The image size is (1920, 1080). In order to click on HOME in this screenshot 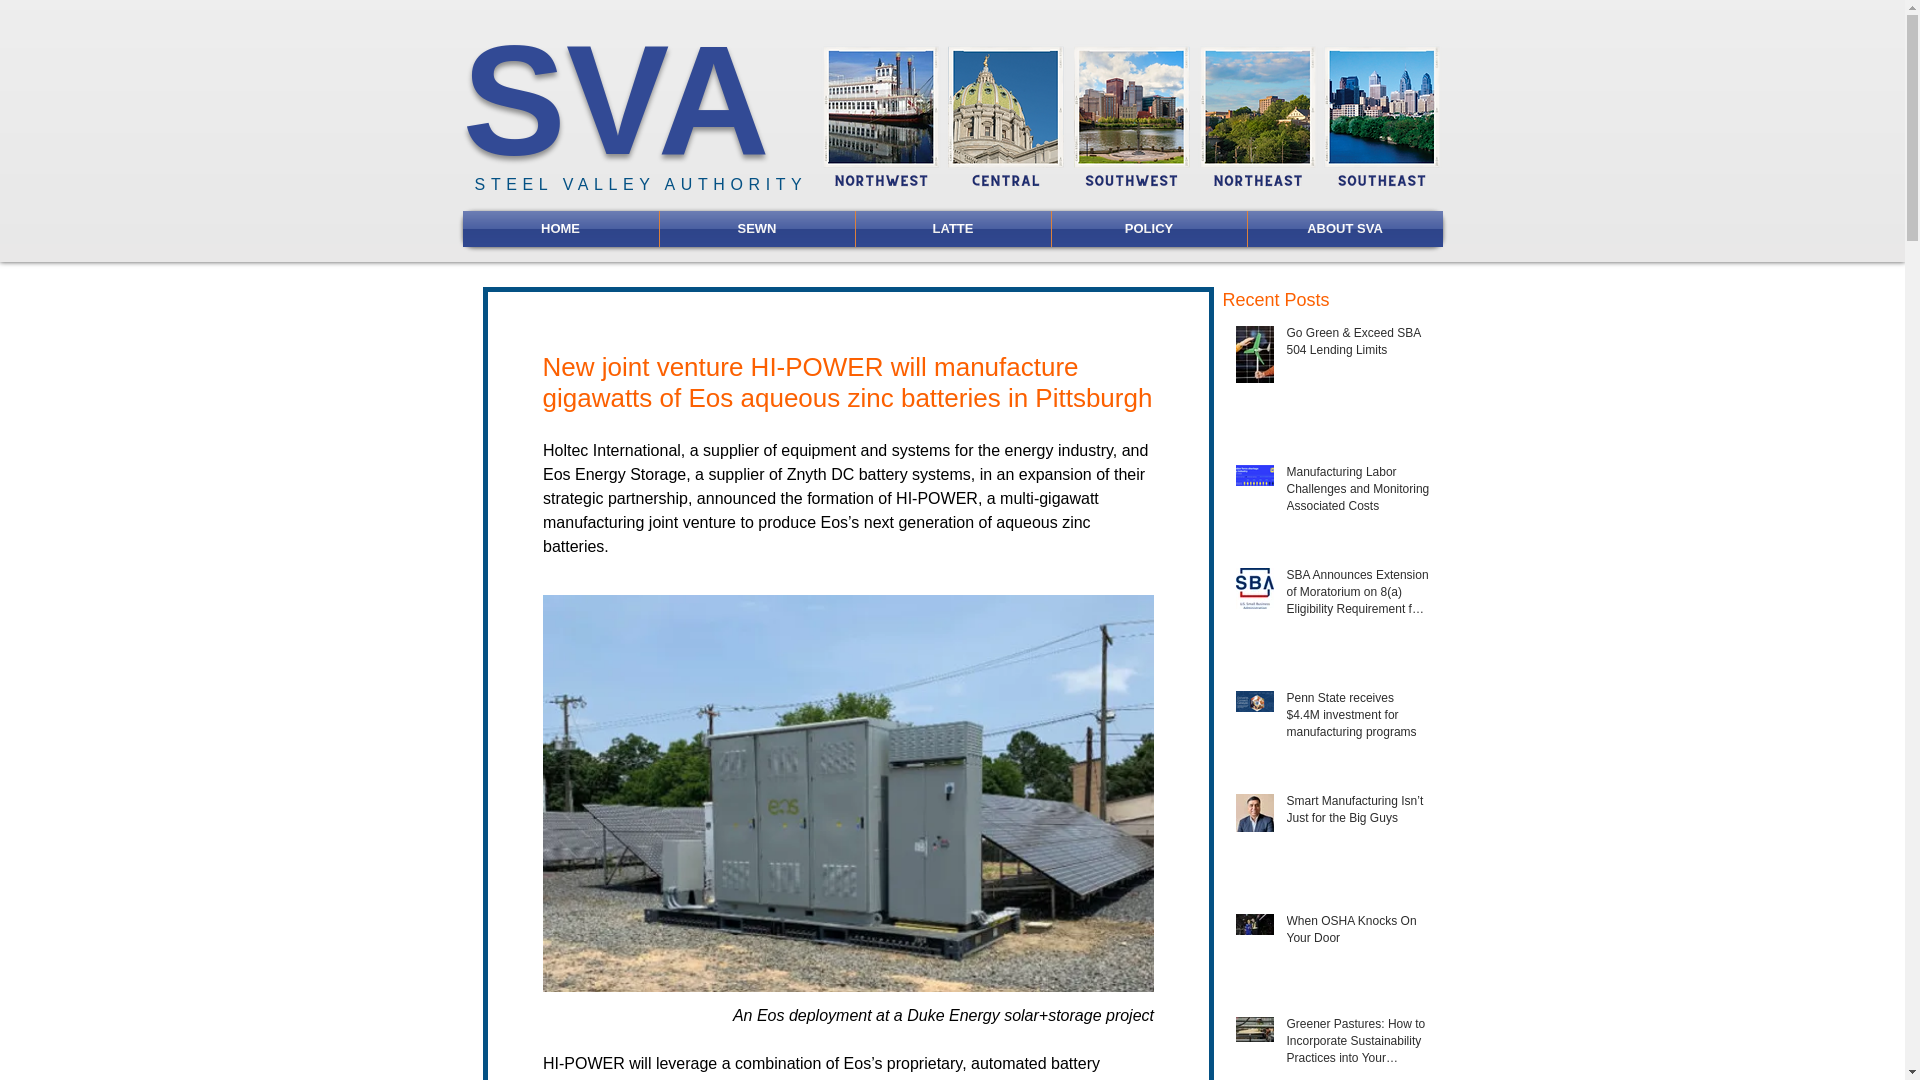, I will do `click(560, 228)`.